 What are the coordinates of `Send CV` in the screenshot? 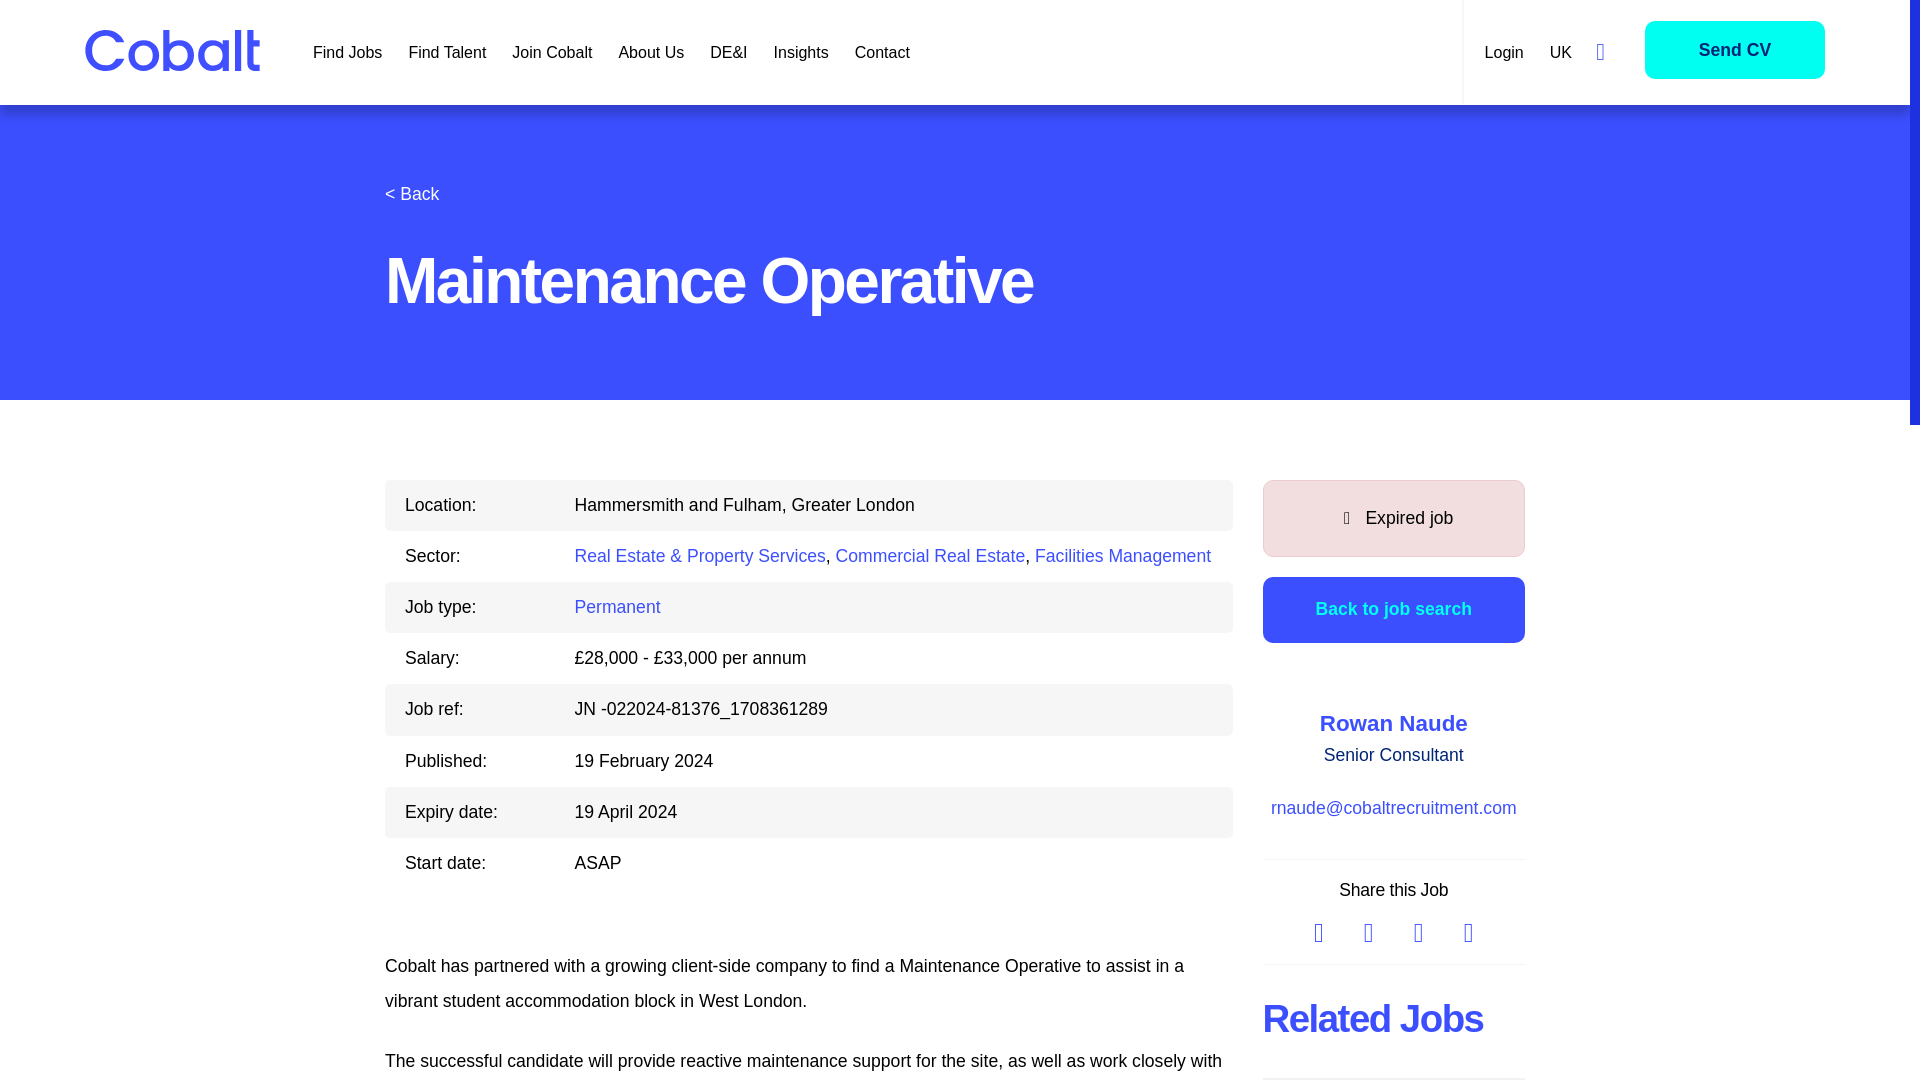 It's located at (1735, 48).